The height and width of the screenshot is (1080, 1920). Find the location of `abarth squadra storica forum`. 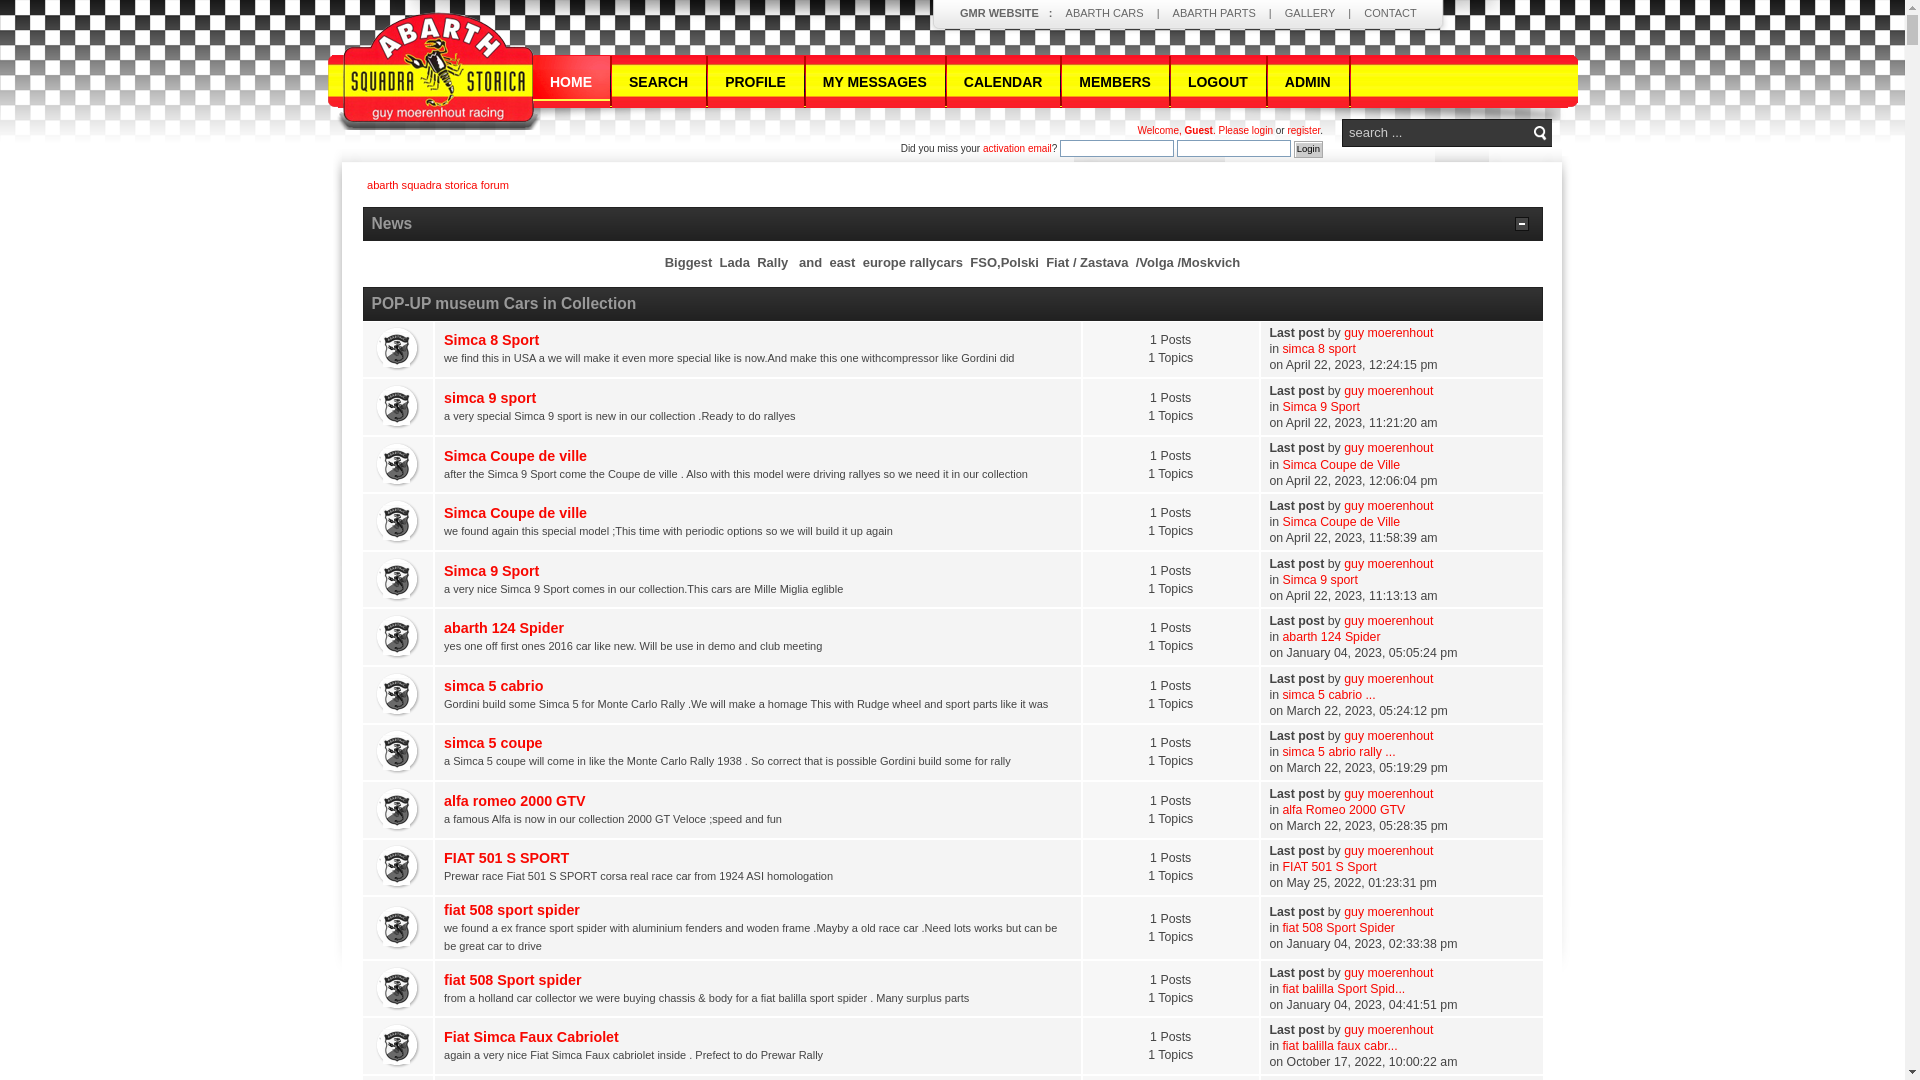

abarth squadra storica forum is located at coordinates (438, 185).